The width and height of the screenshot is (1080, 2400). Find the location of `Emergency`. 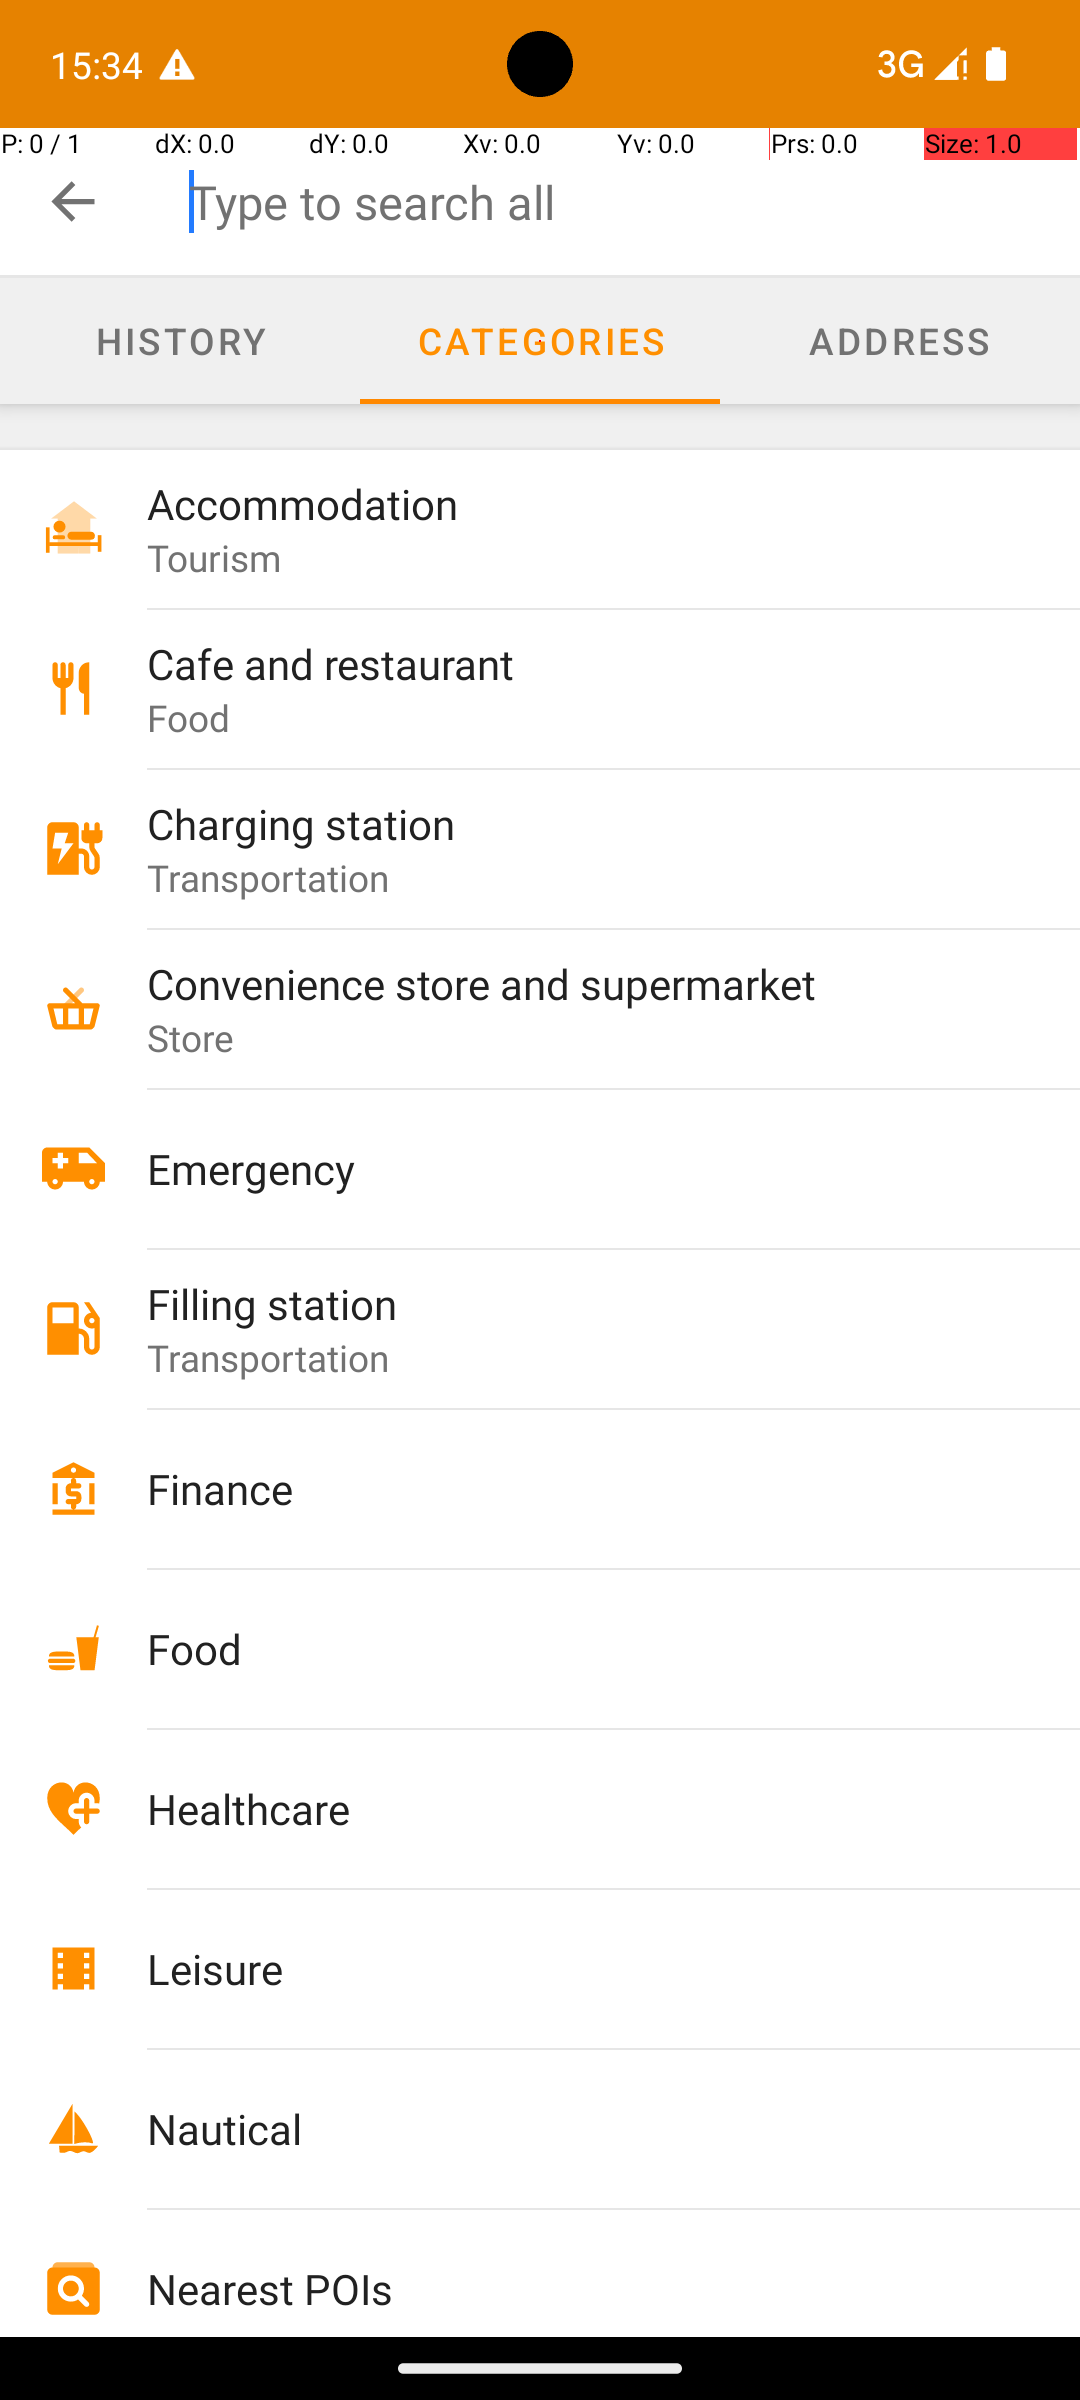

Emergency is located at coordinates (572, 1168).